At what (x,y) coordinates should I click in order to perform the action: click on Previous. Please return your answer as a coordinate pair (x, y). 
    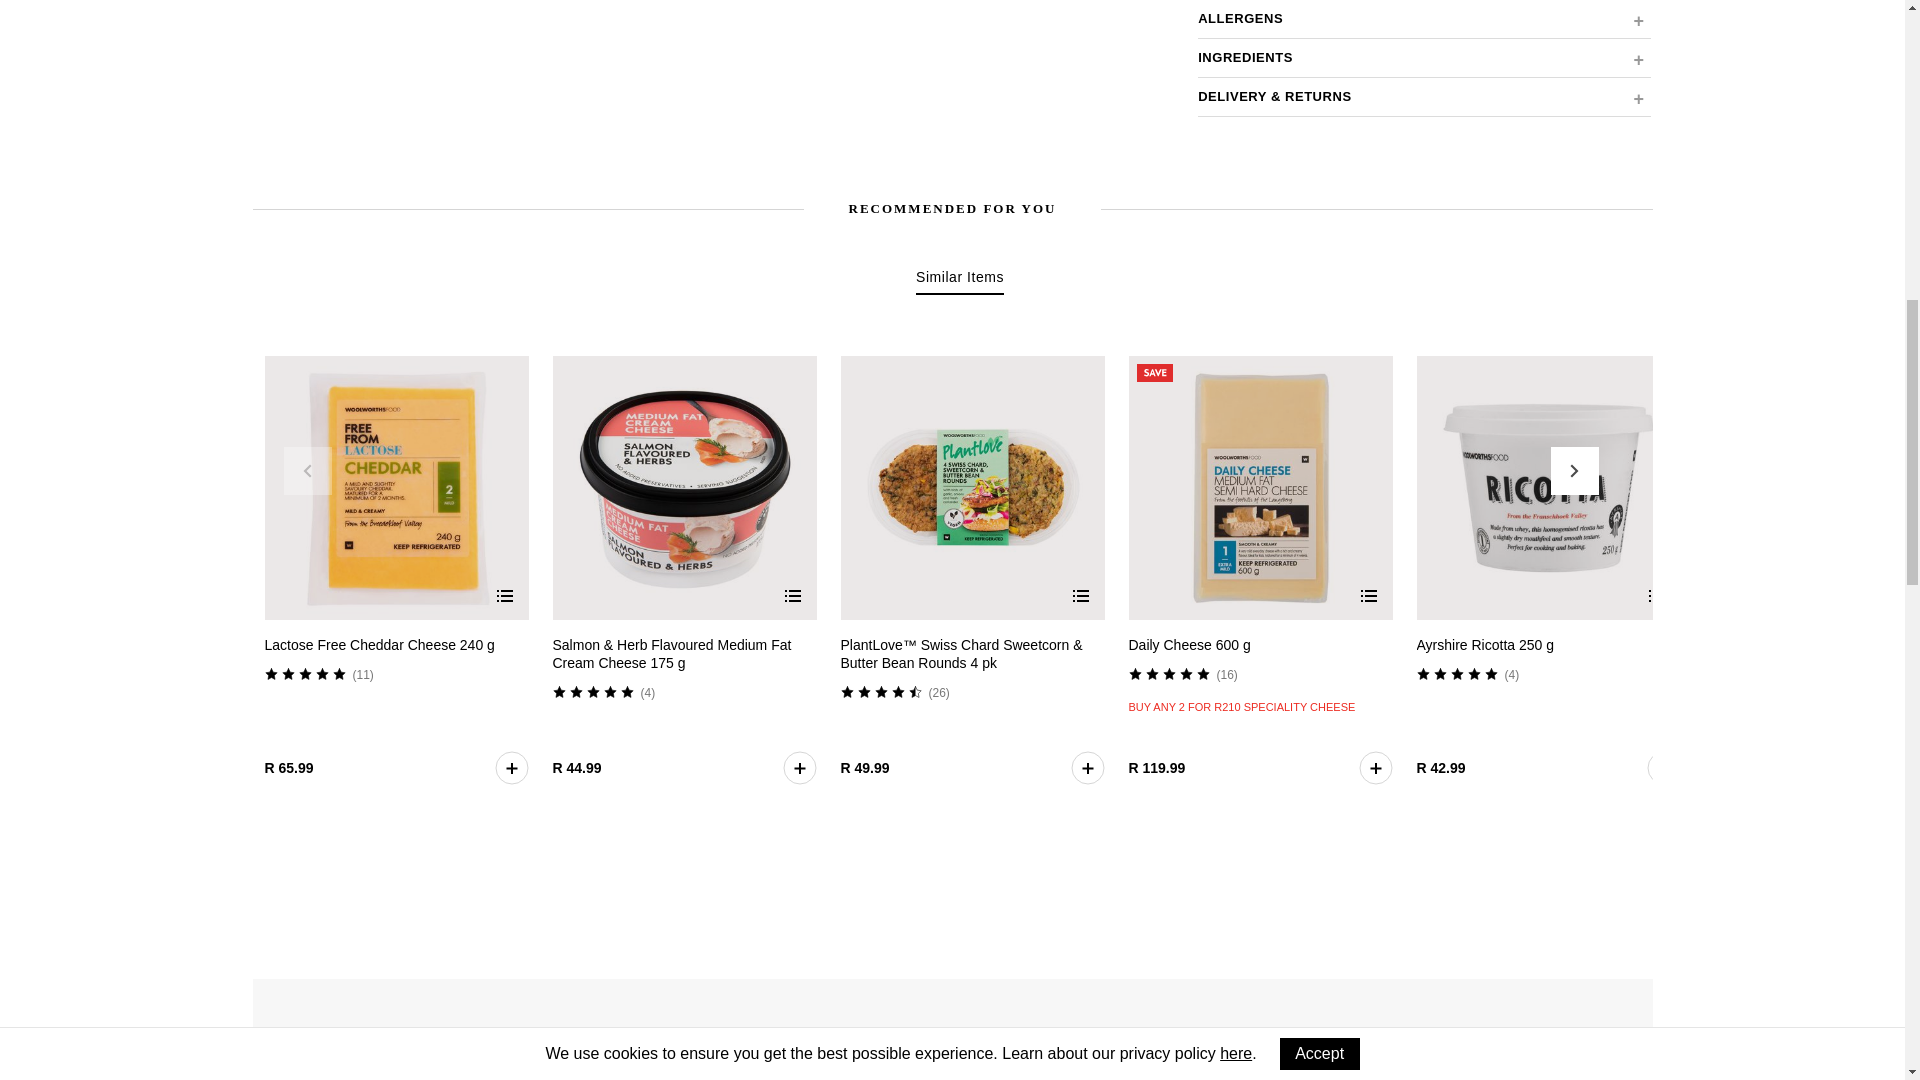
    Looking at the image, I should click on (308, 470).